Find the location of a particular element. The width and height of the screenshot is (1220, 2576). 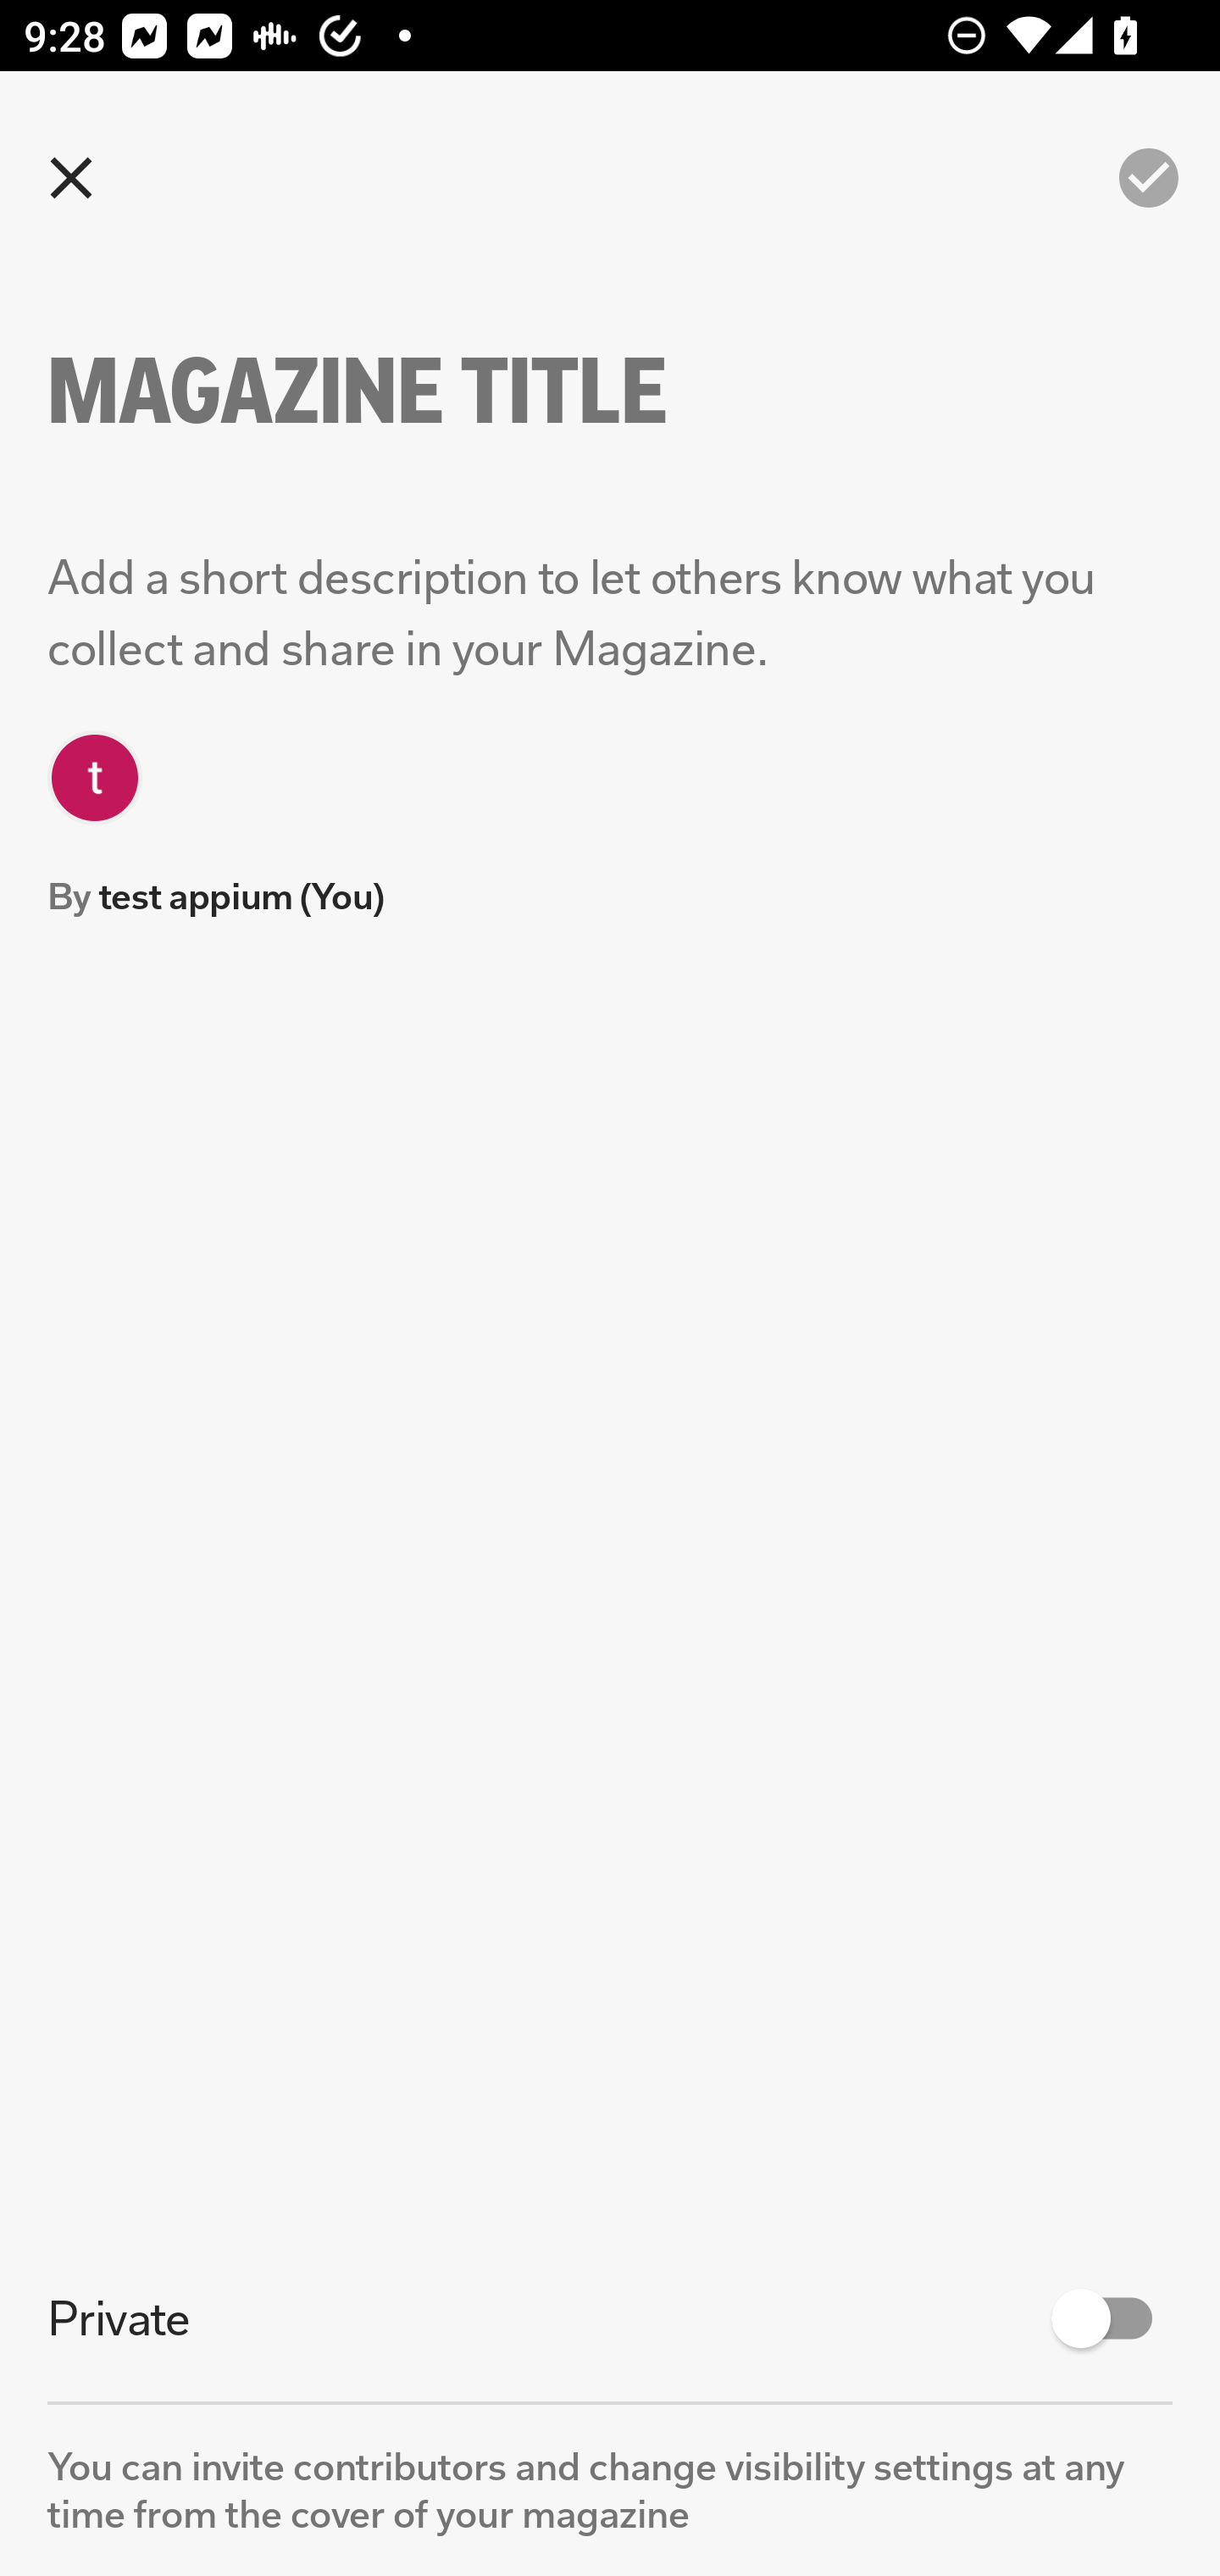

Private is located at coordinates (610, 2318).